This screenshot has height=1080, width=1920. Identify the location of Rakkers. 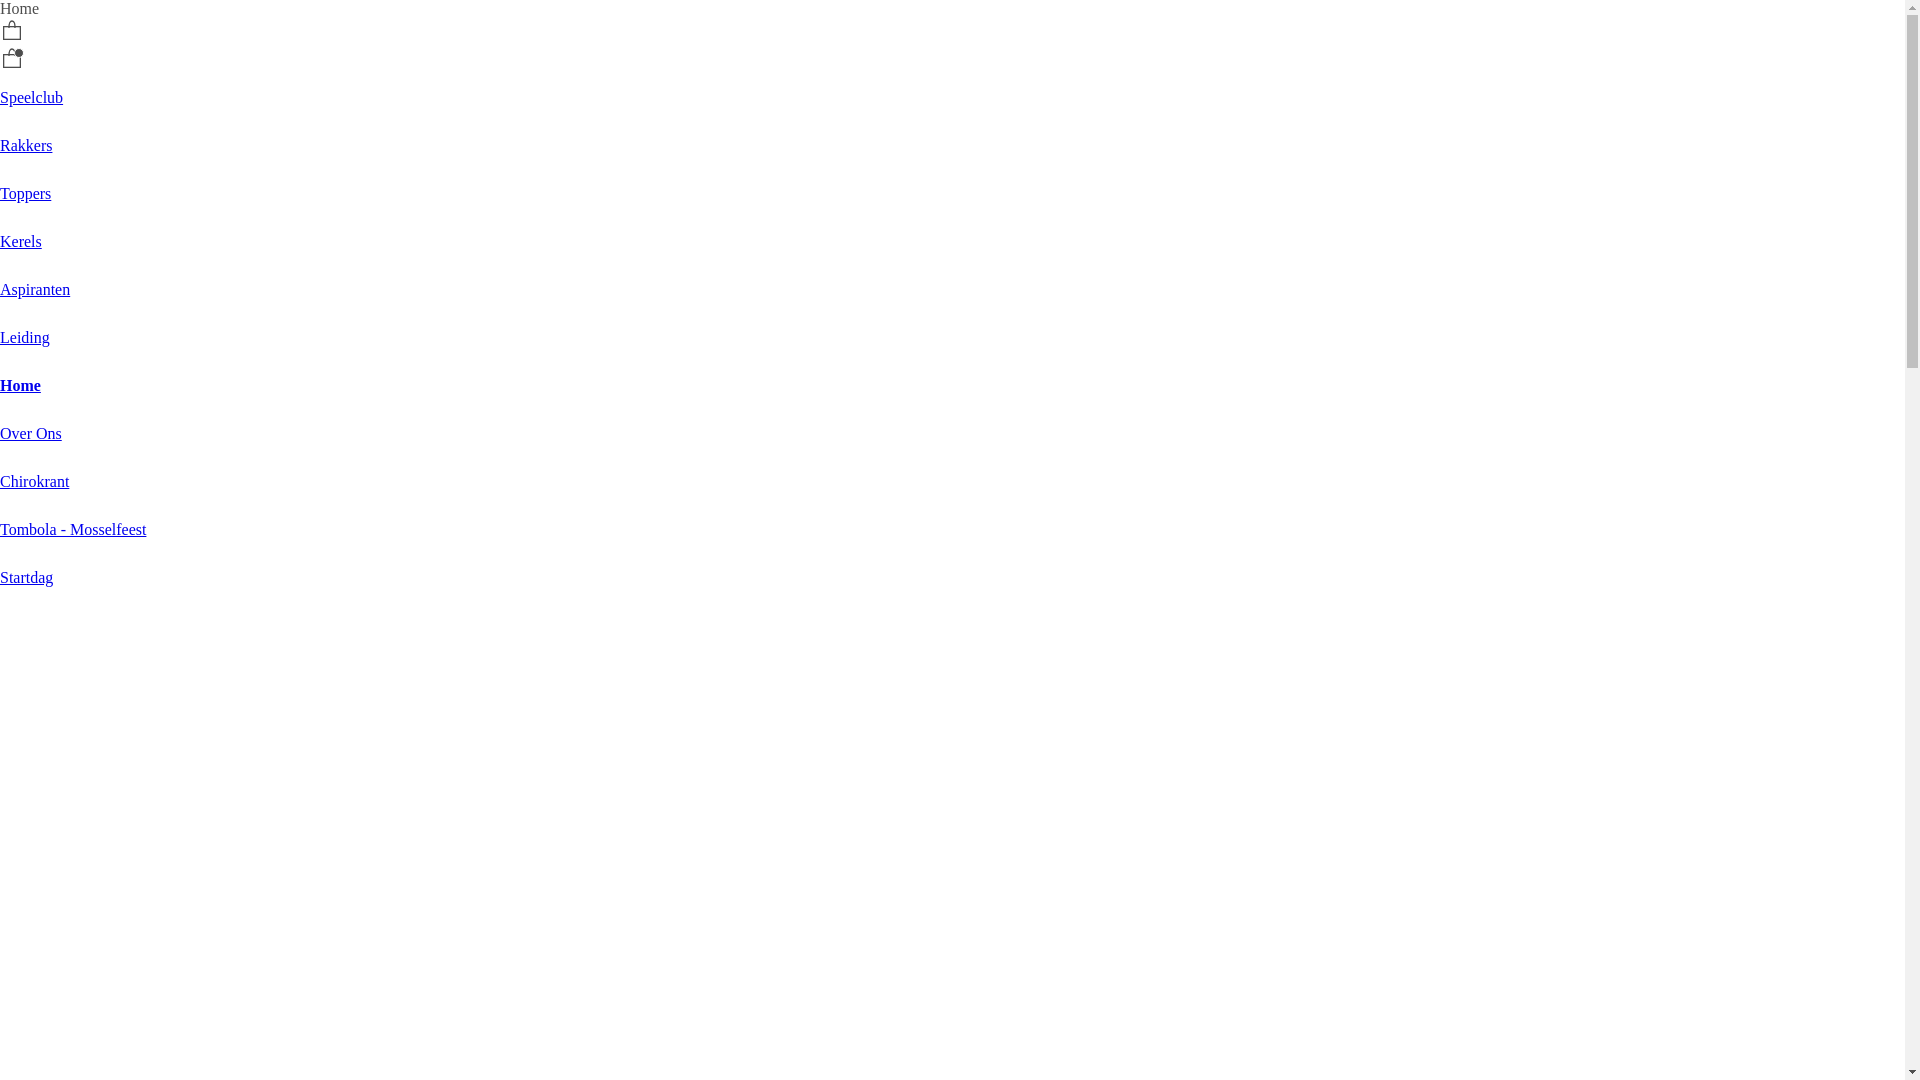
(26, 146).